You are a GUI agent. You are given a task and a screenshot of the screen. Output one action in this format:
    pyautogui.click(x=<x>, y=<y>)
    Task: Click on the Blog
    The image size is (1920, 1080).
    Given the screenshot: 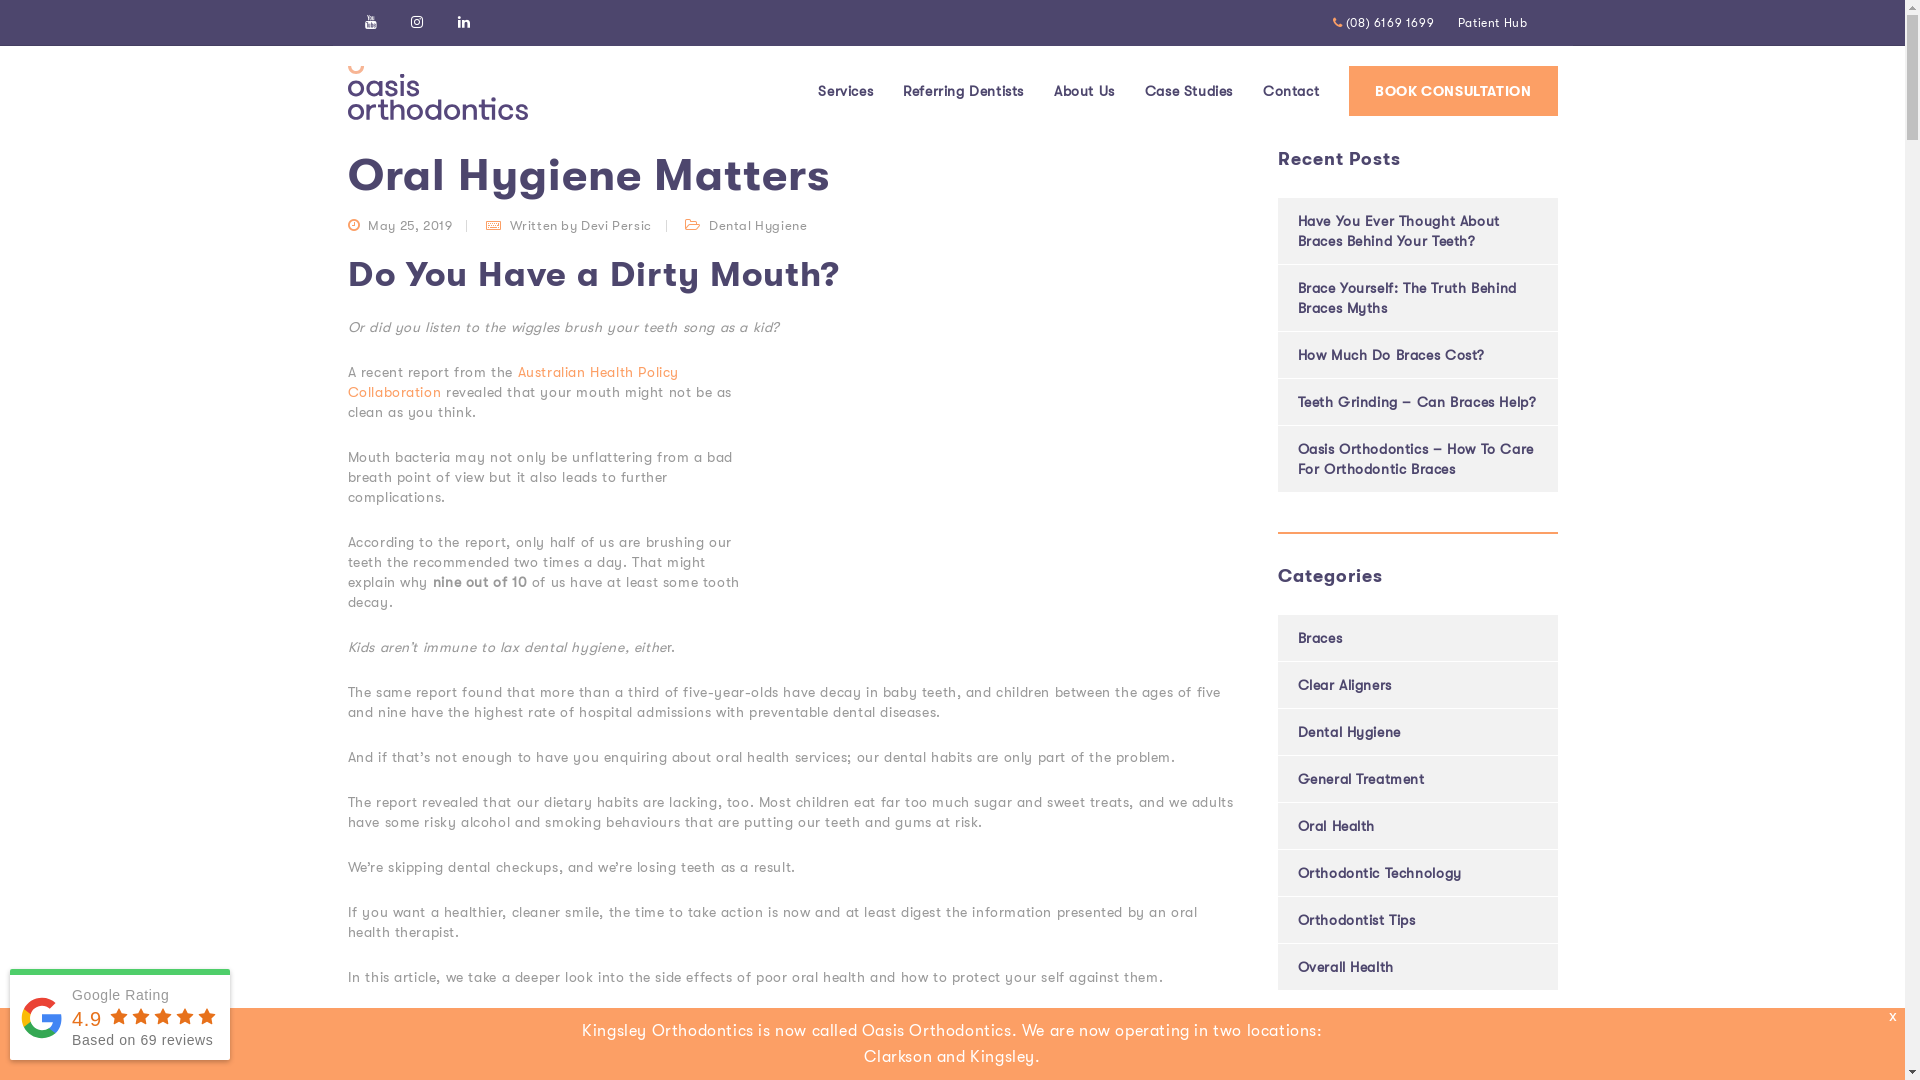 What is the action you would take?
    pyautogui.click(x=528, y=43)
    